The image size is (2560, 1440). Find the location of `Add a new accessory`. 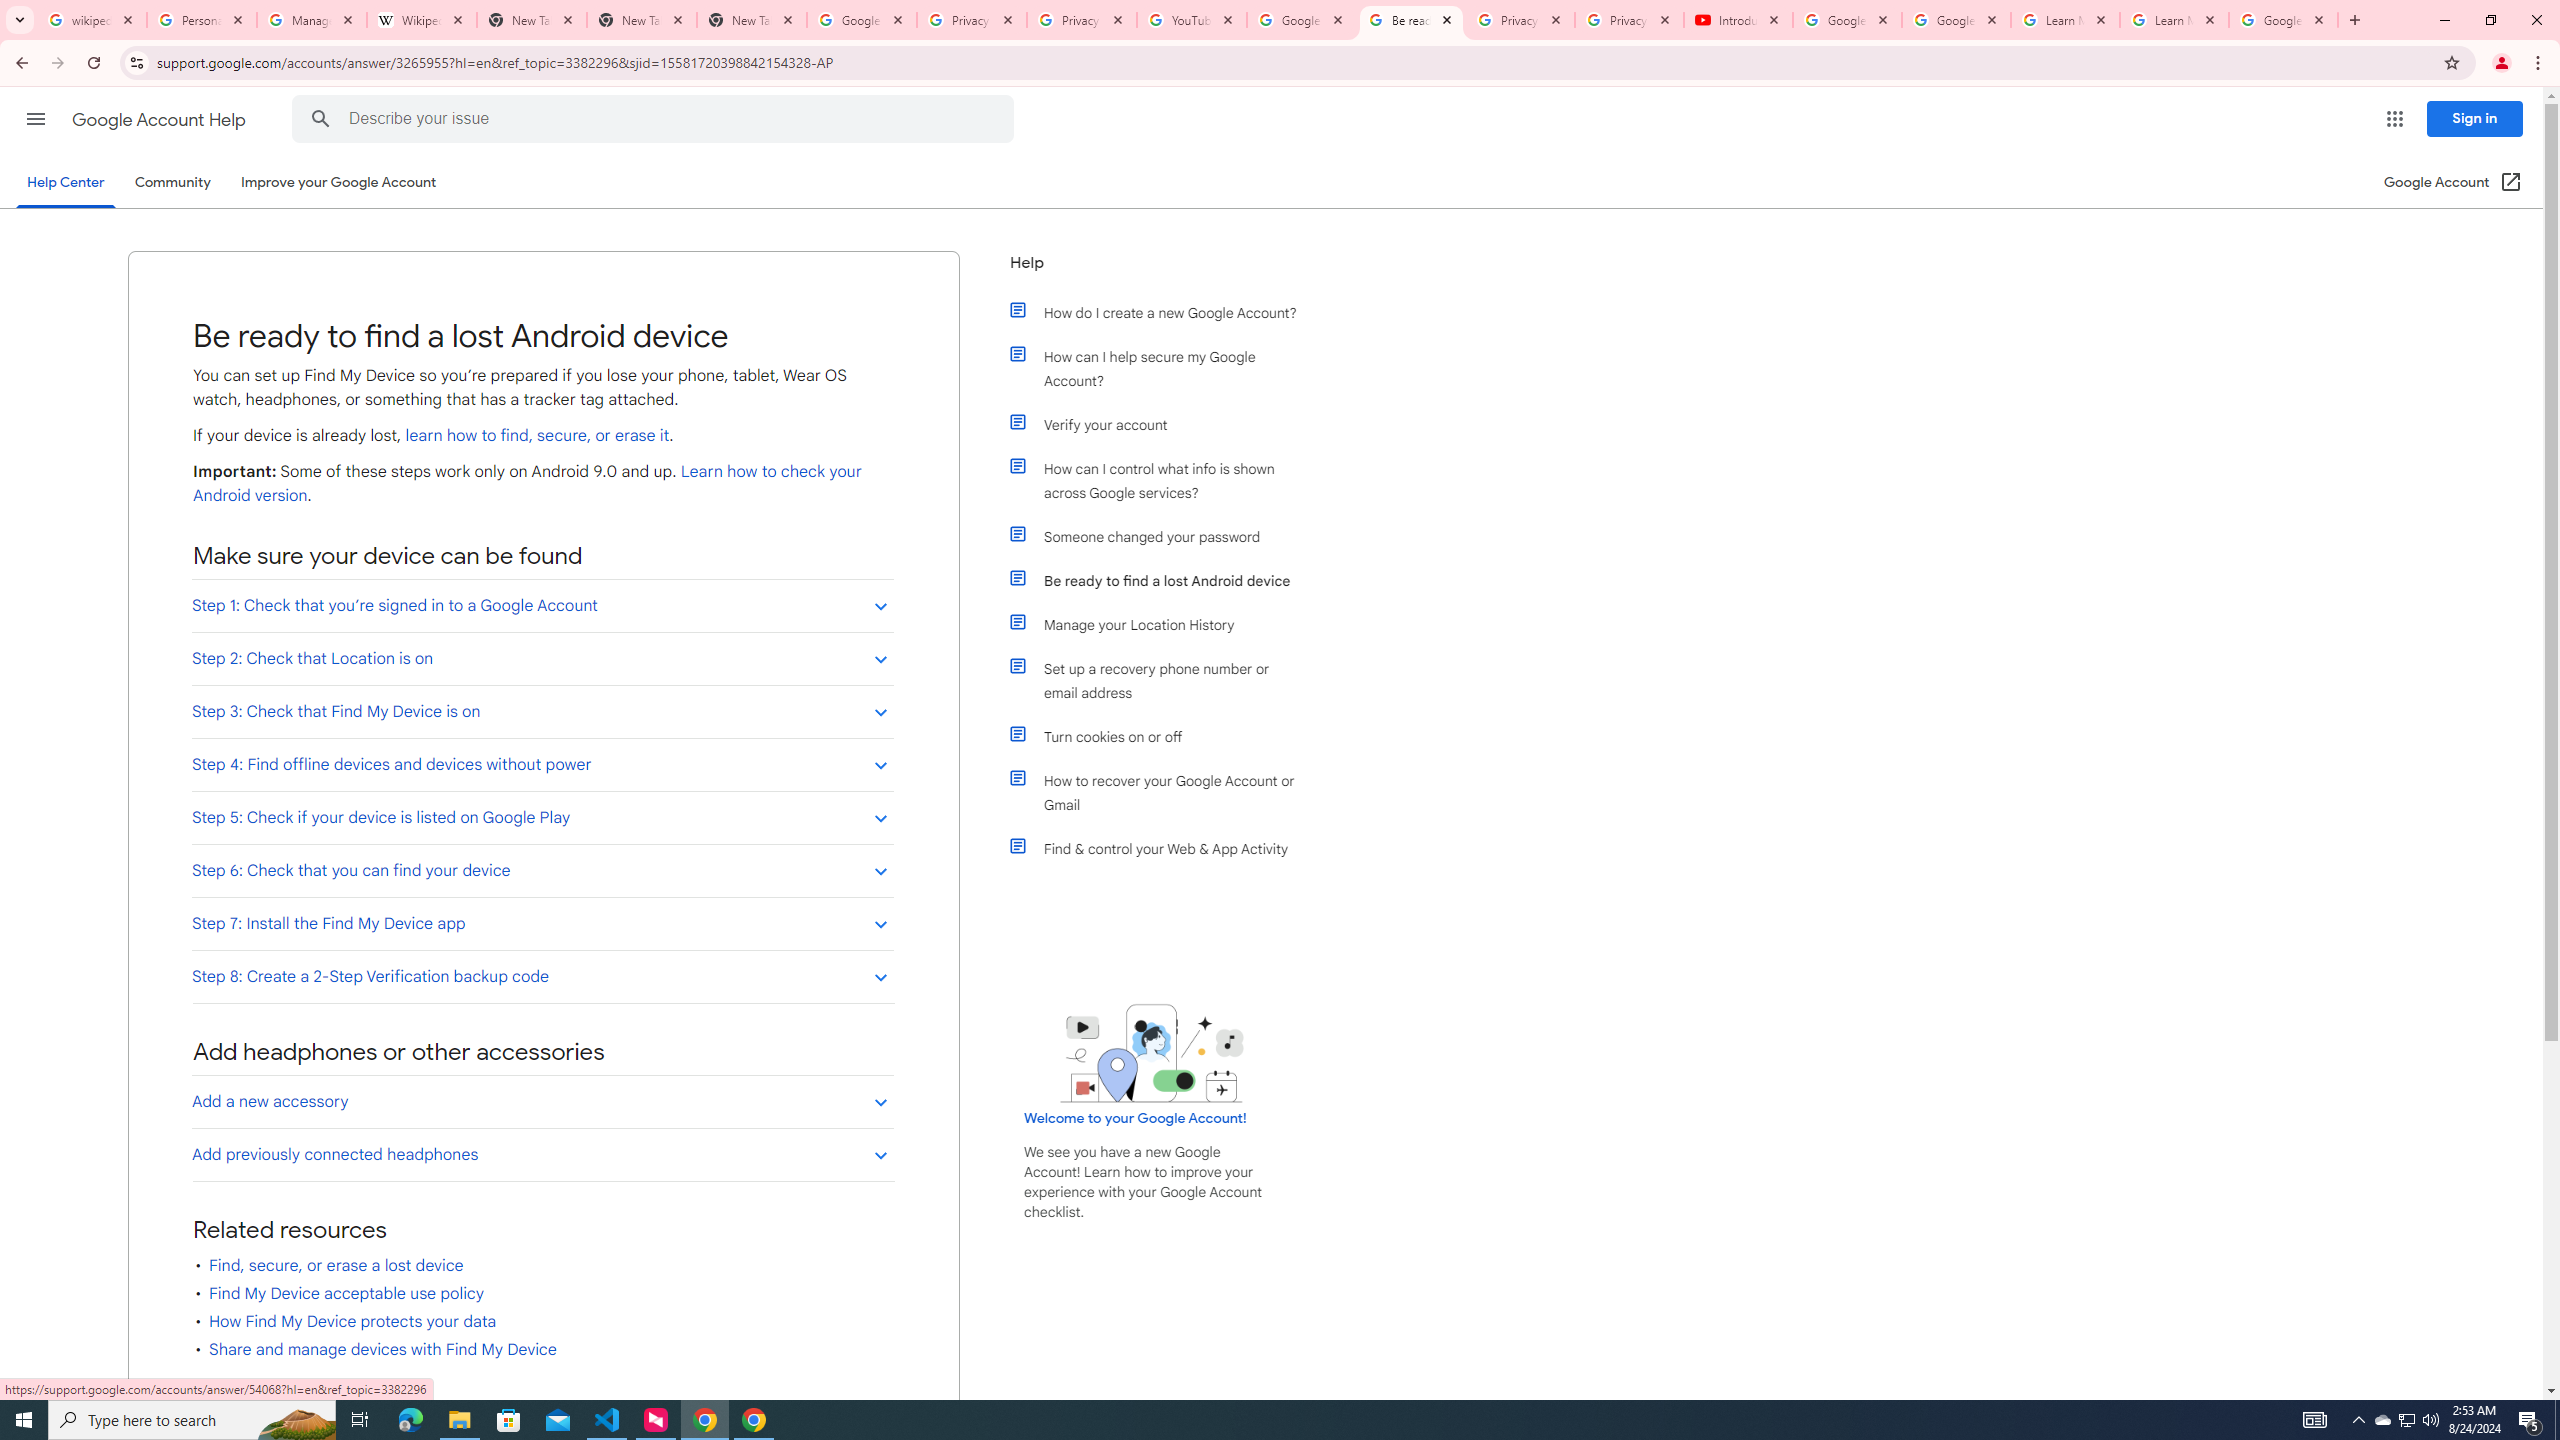

Add a new accessory is located at coordinates (542, 1101).